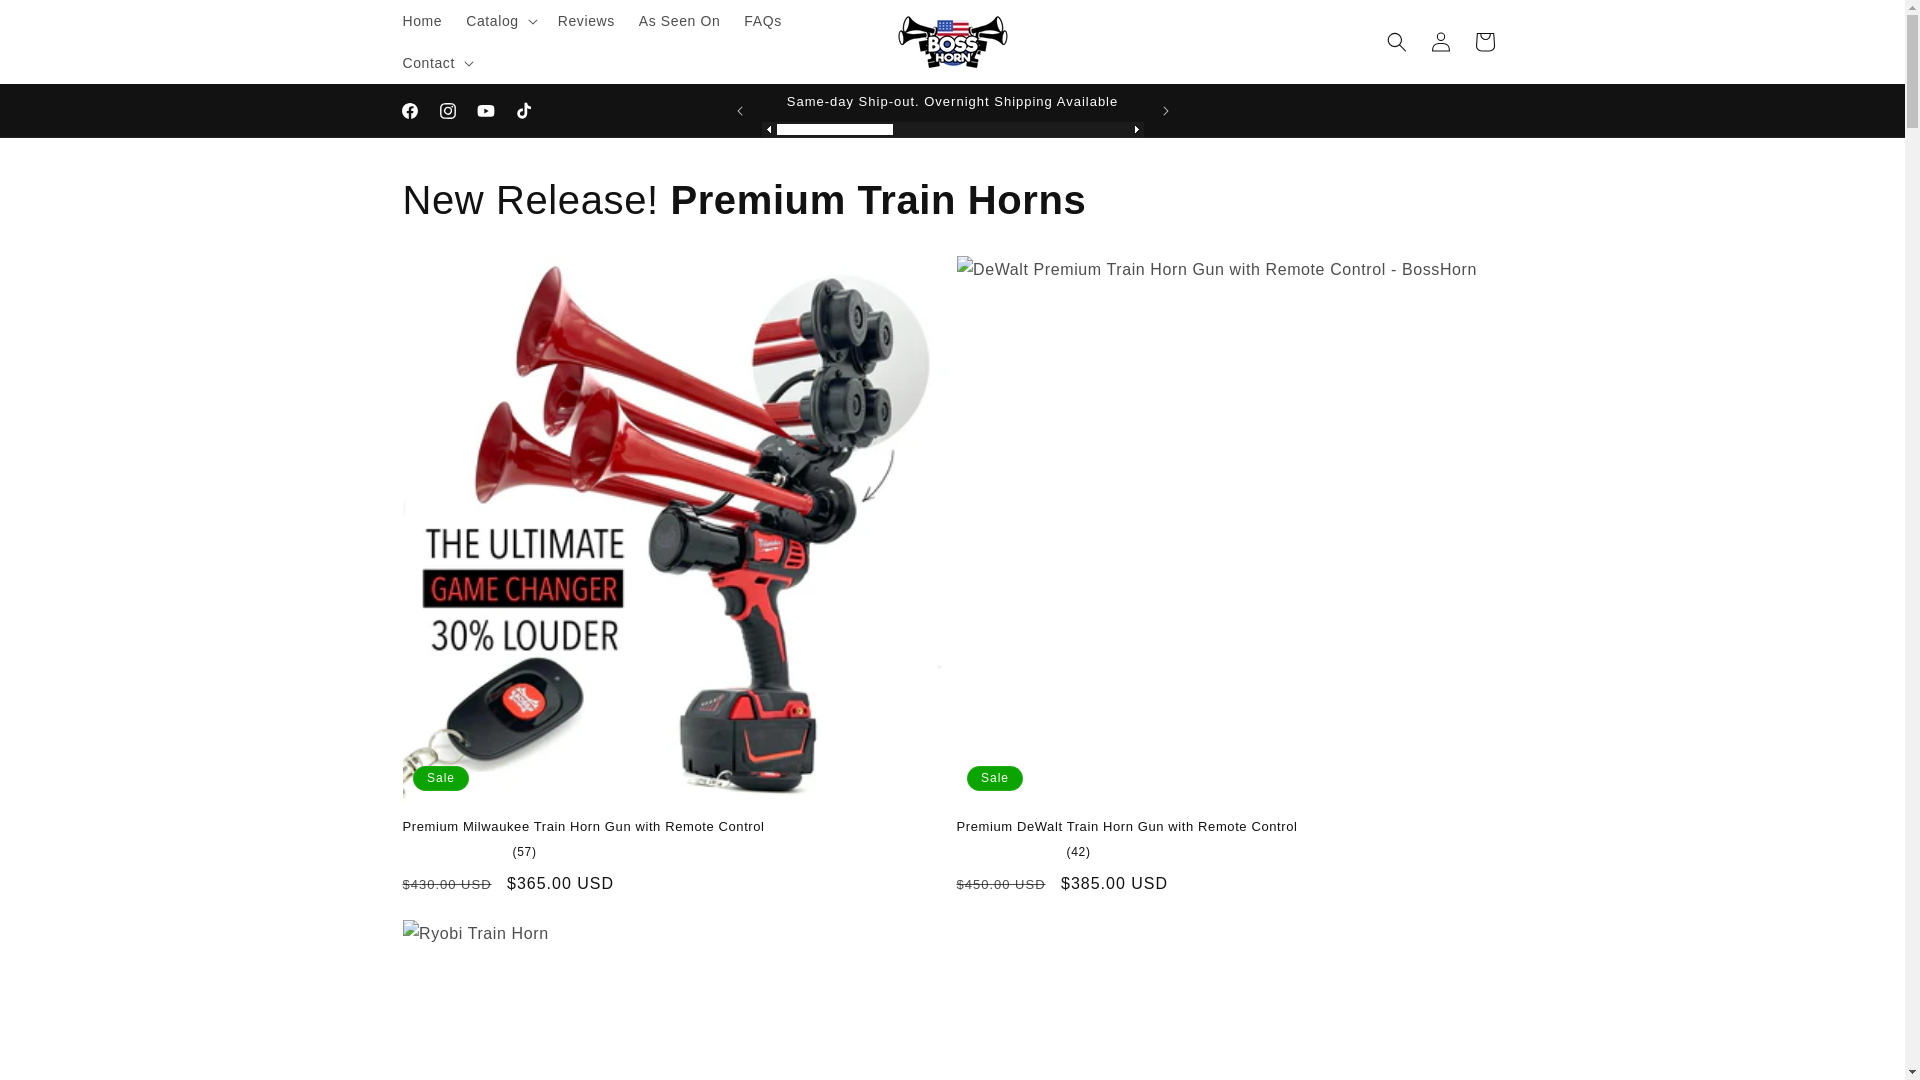  I want to click on Reviews, so click(586, 21).